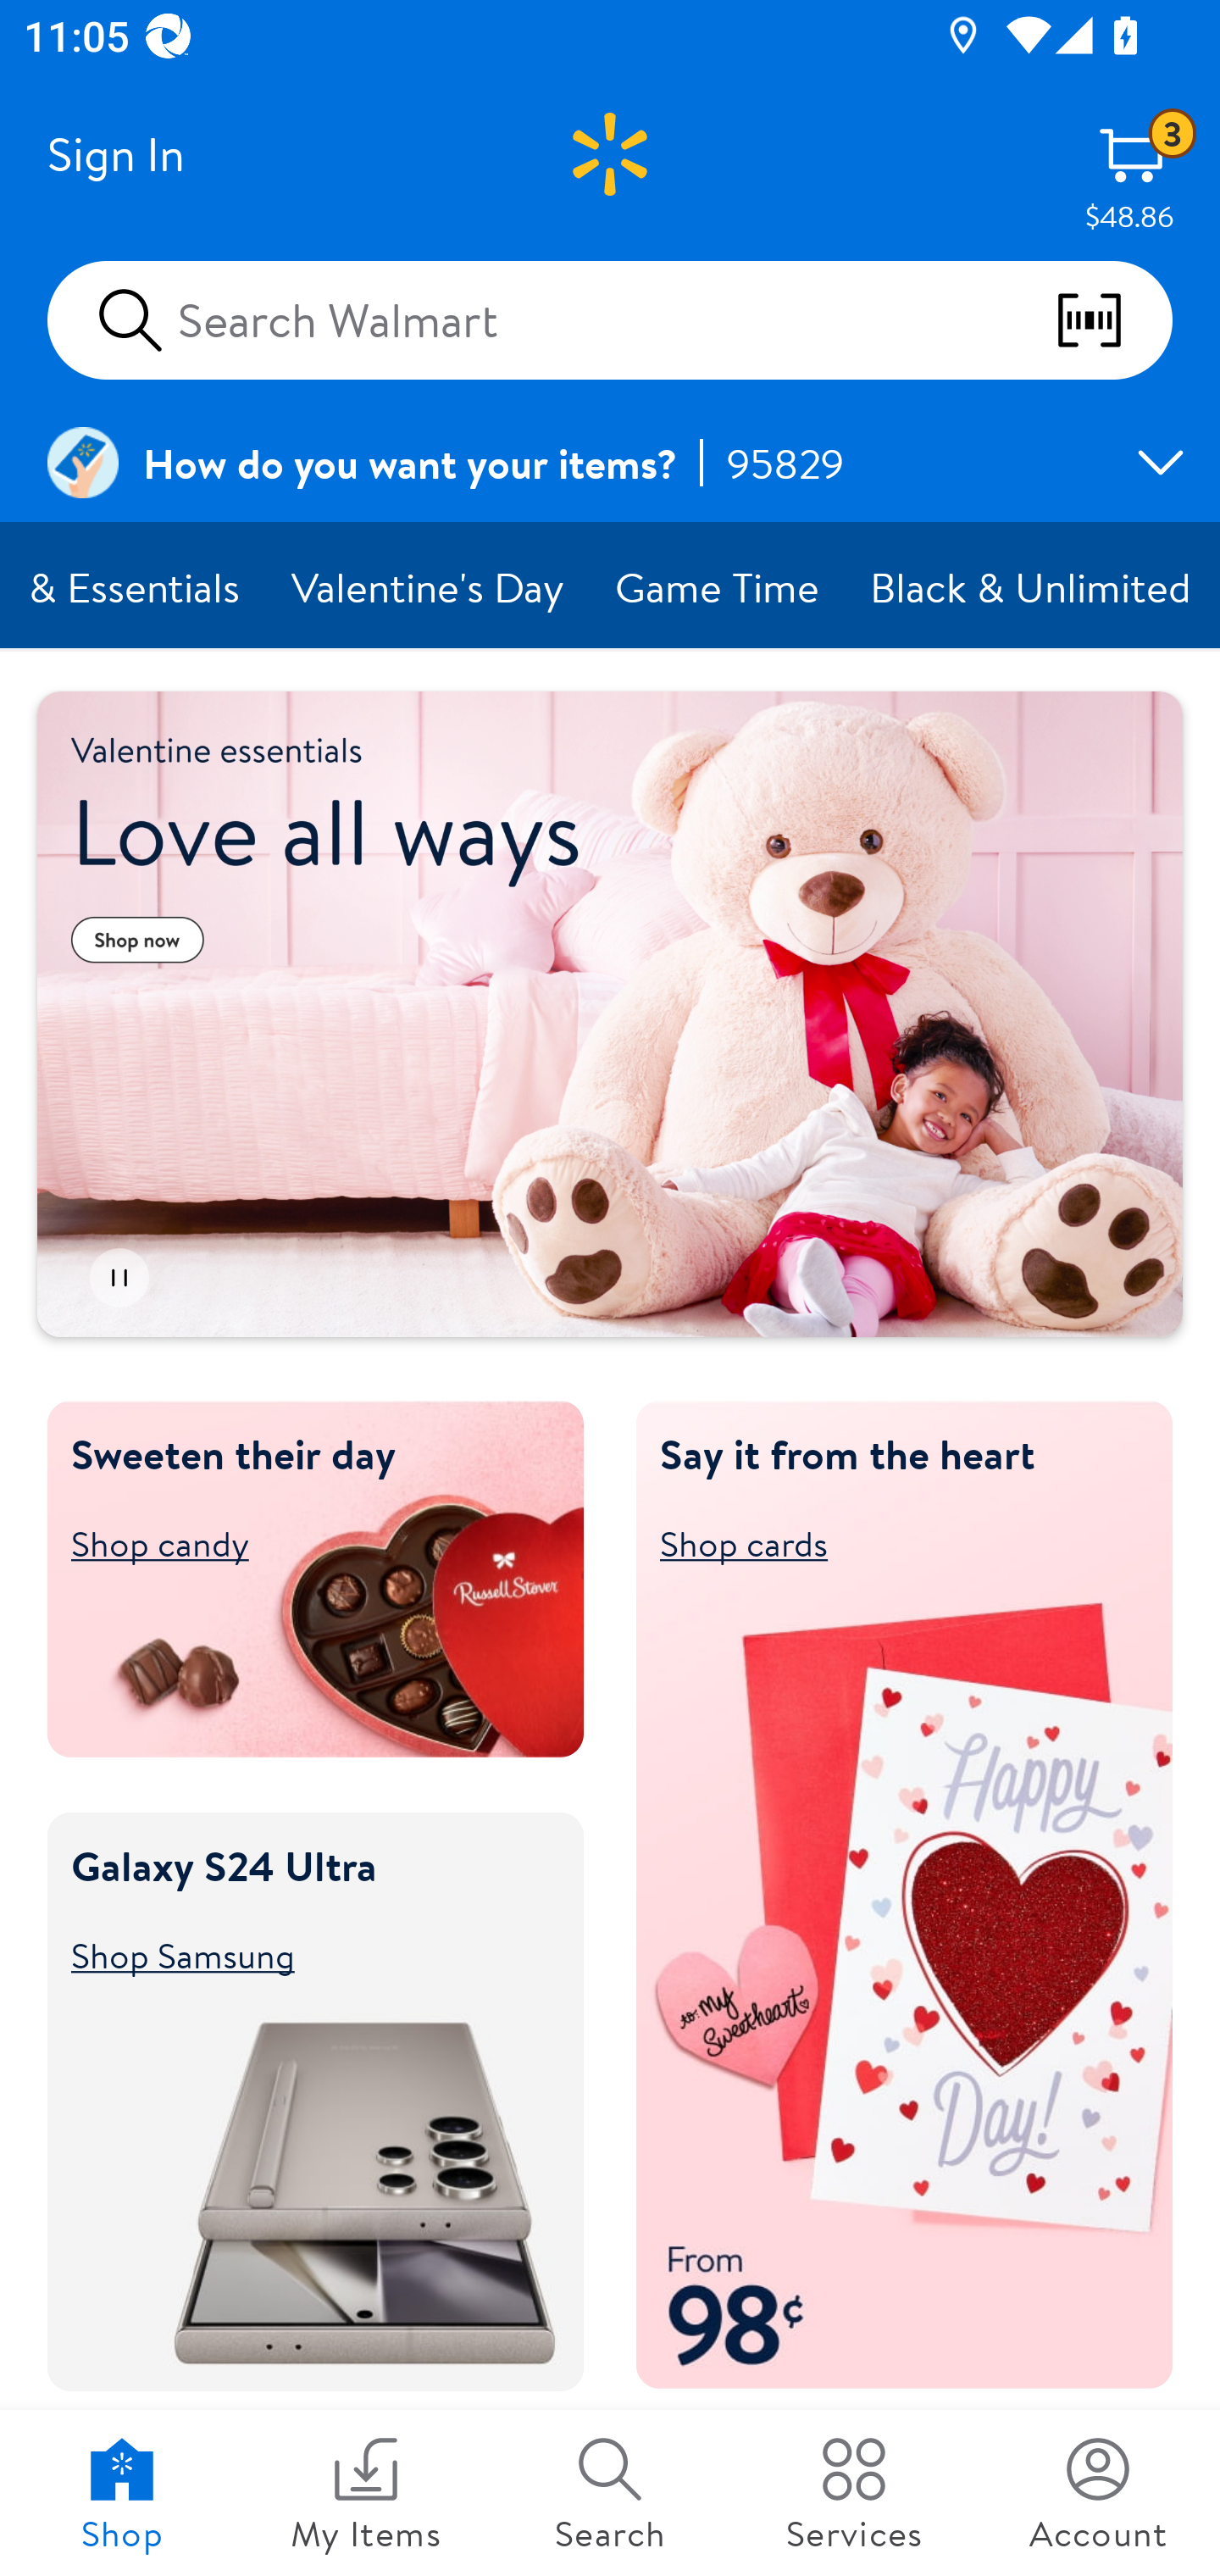 The width and height of the screenshot is (1220, 2576). Describe the element at coordinates (119, 1278) in the screenshot. I see `Pause` at that location.